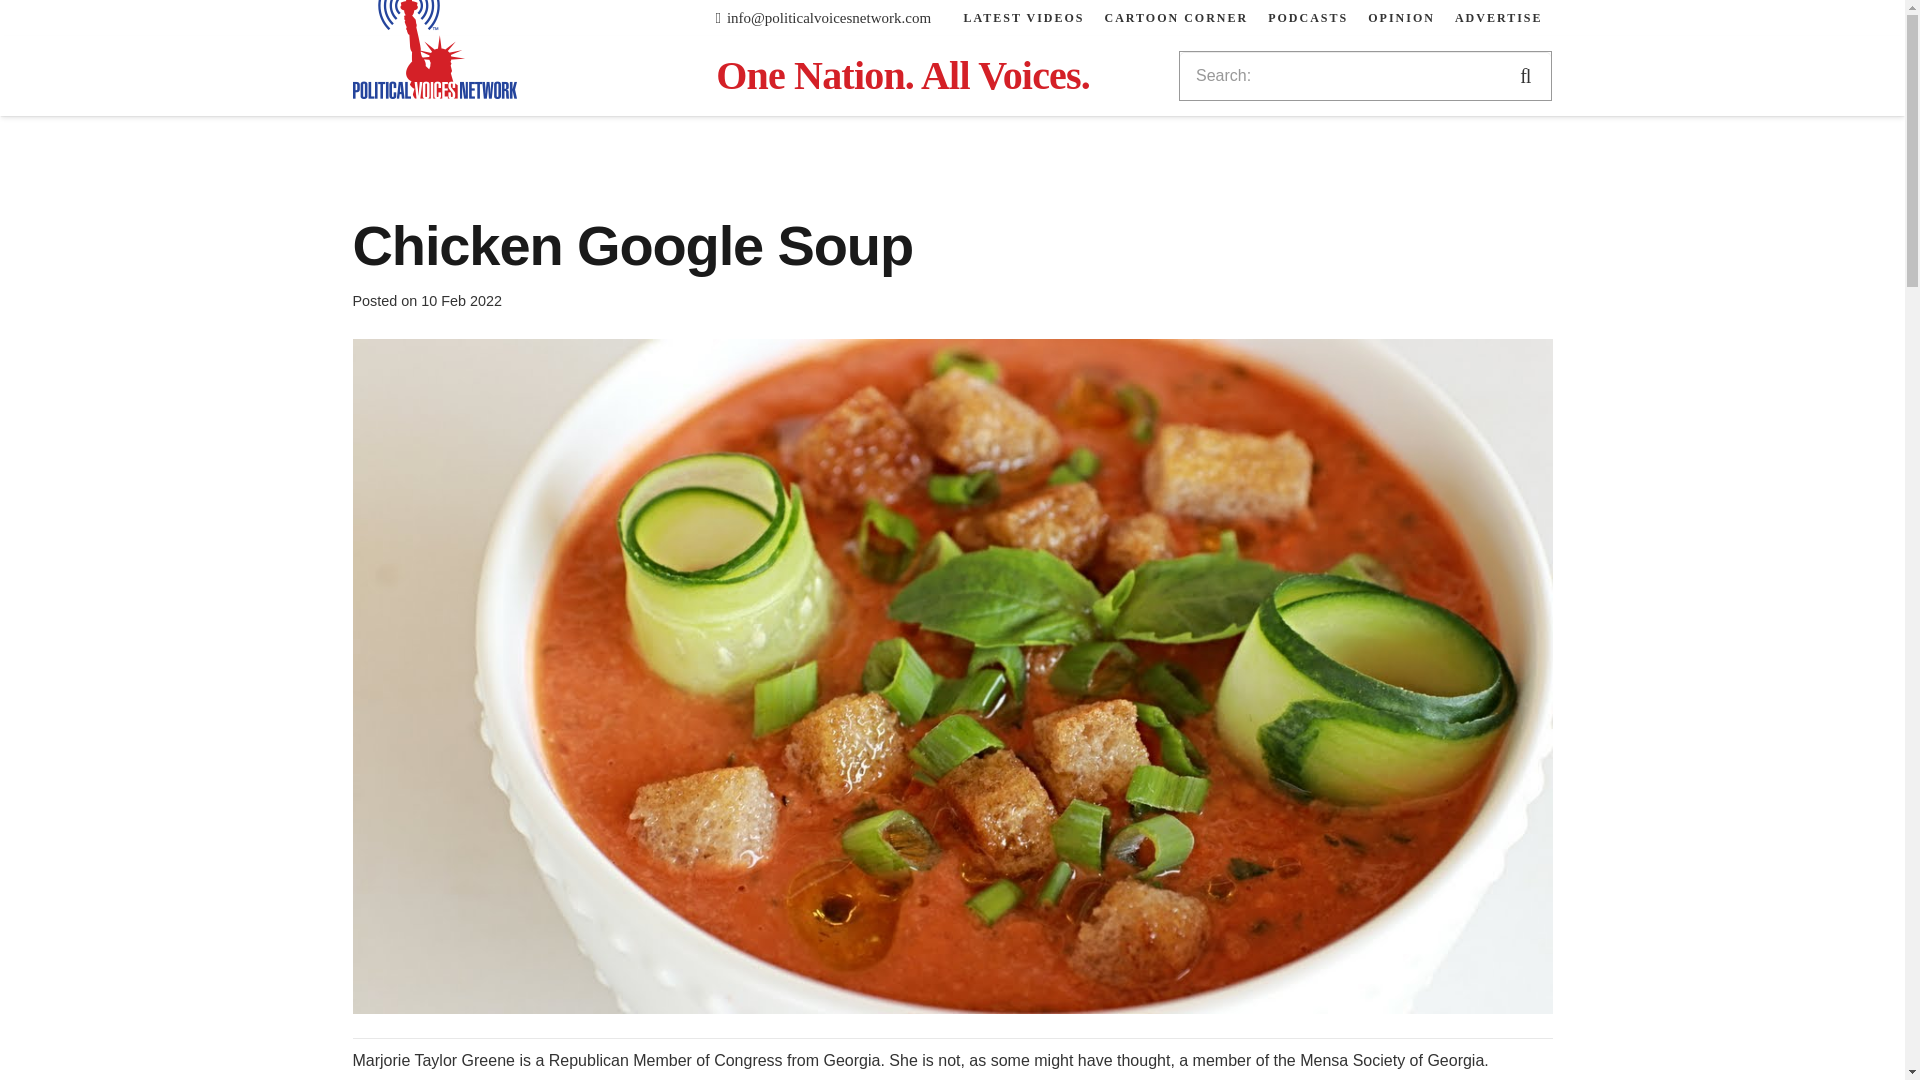 This screenshot has height=1080, width=1920. Describe the element at coordinates (1307, 18) in the screenshot. I see `PODCASTS` at that location.